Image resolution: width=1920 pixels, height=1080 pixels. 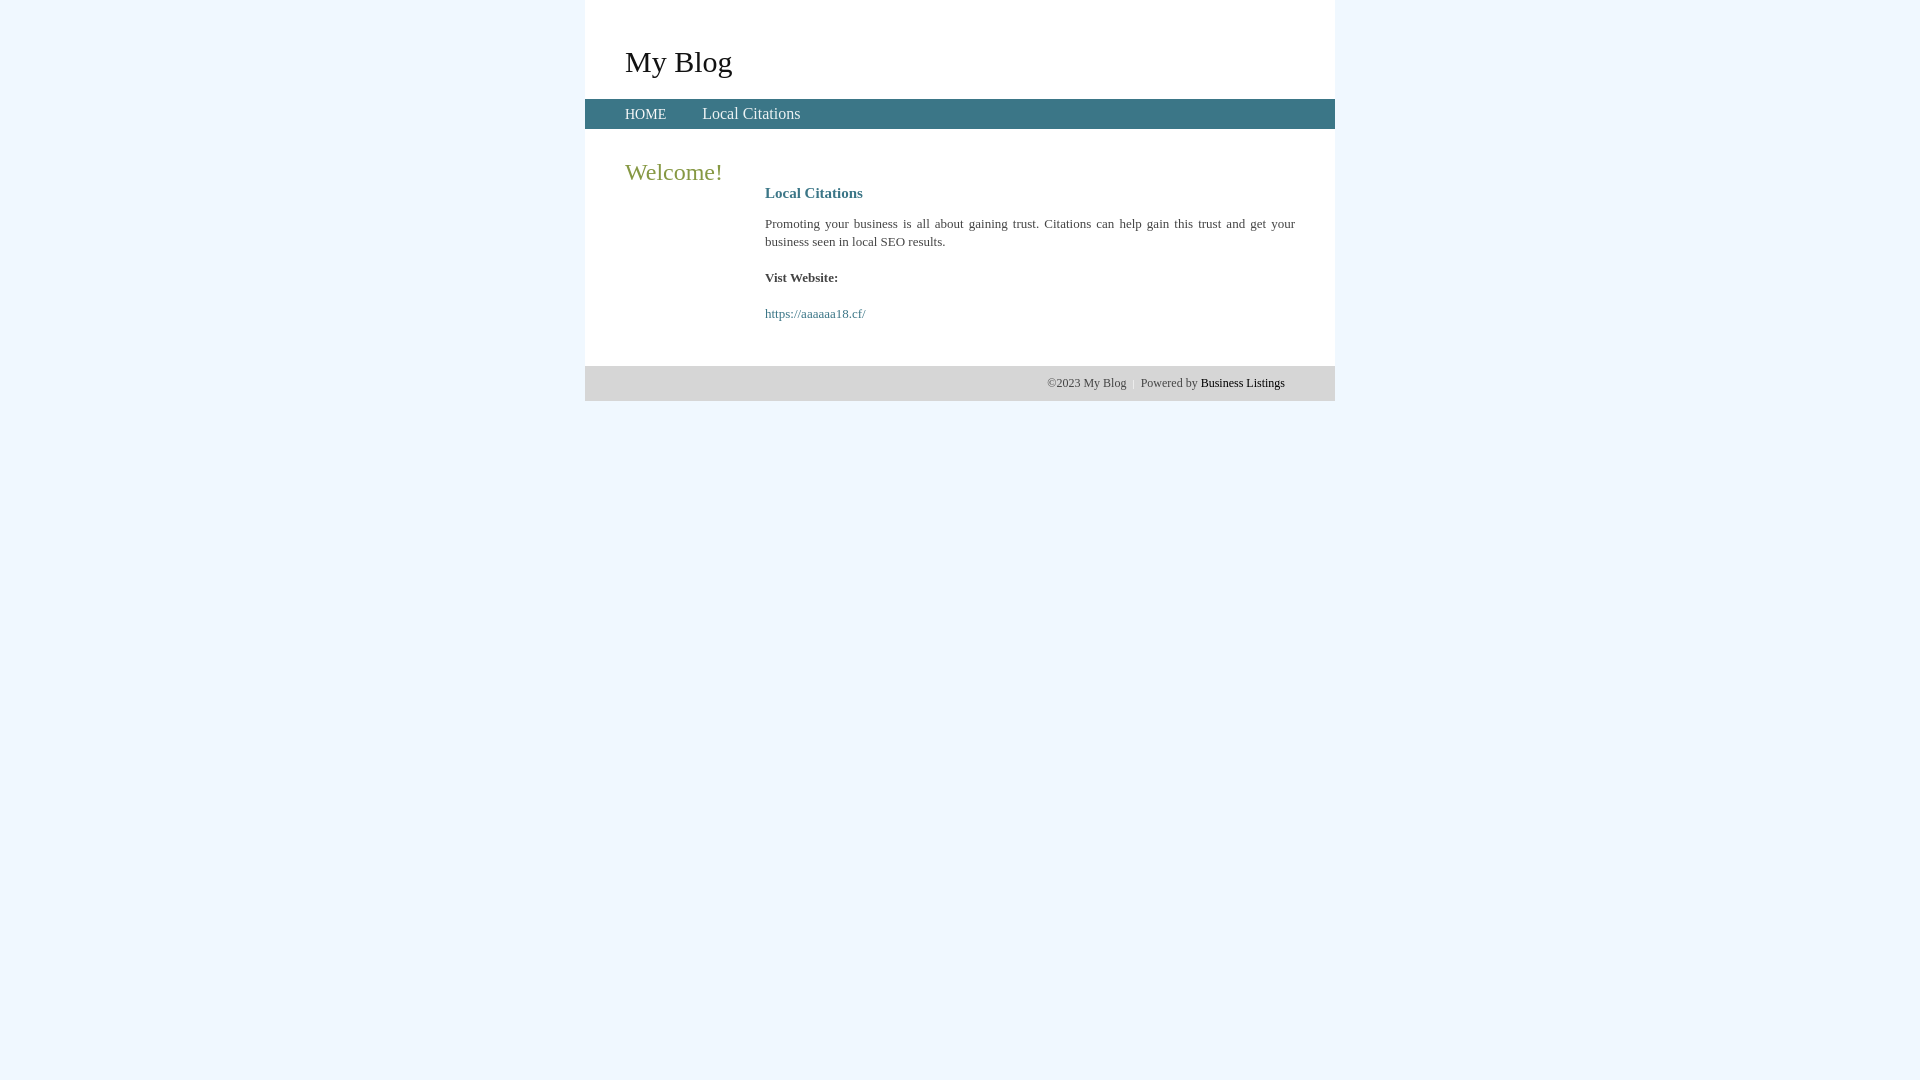 What do you see at coordinates (751, 114) in the screenshot?
I see `Local Citations` at bounding box center [751, 114].